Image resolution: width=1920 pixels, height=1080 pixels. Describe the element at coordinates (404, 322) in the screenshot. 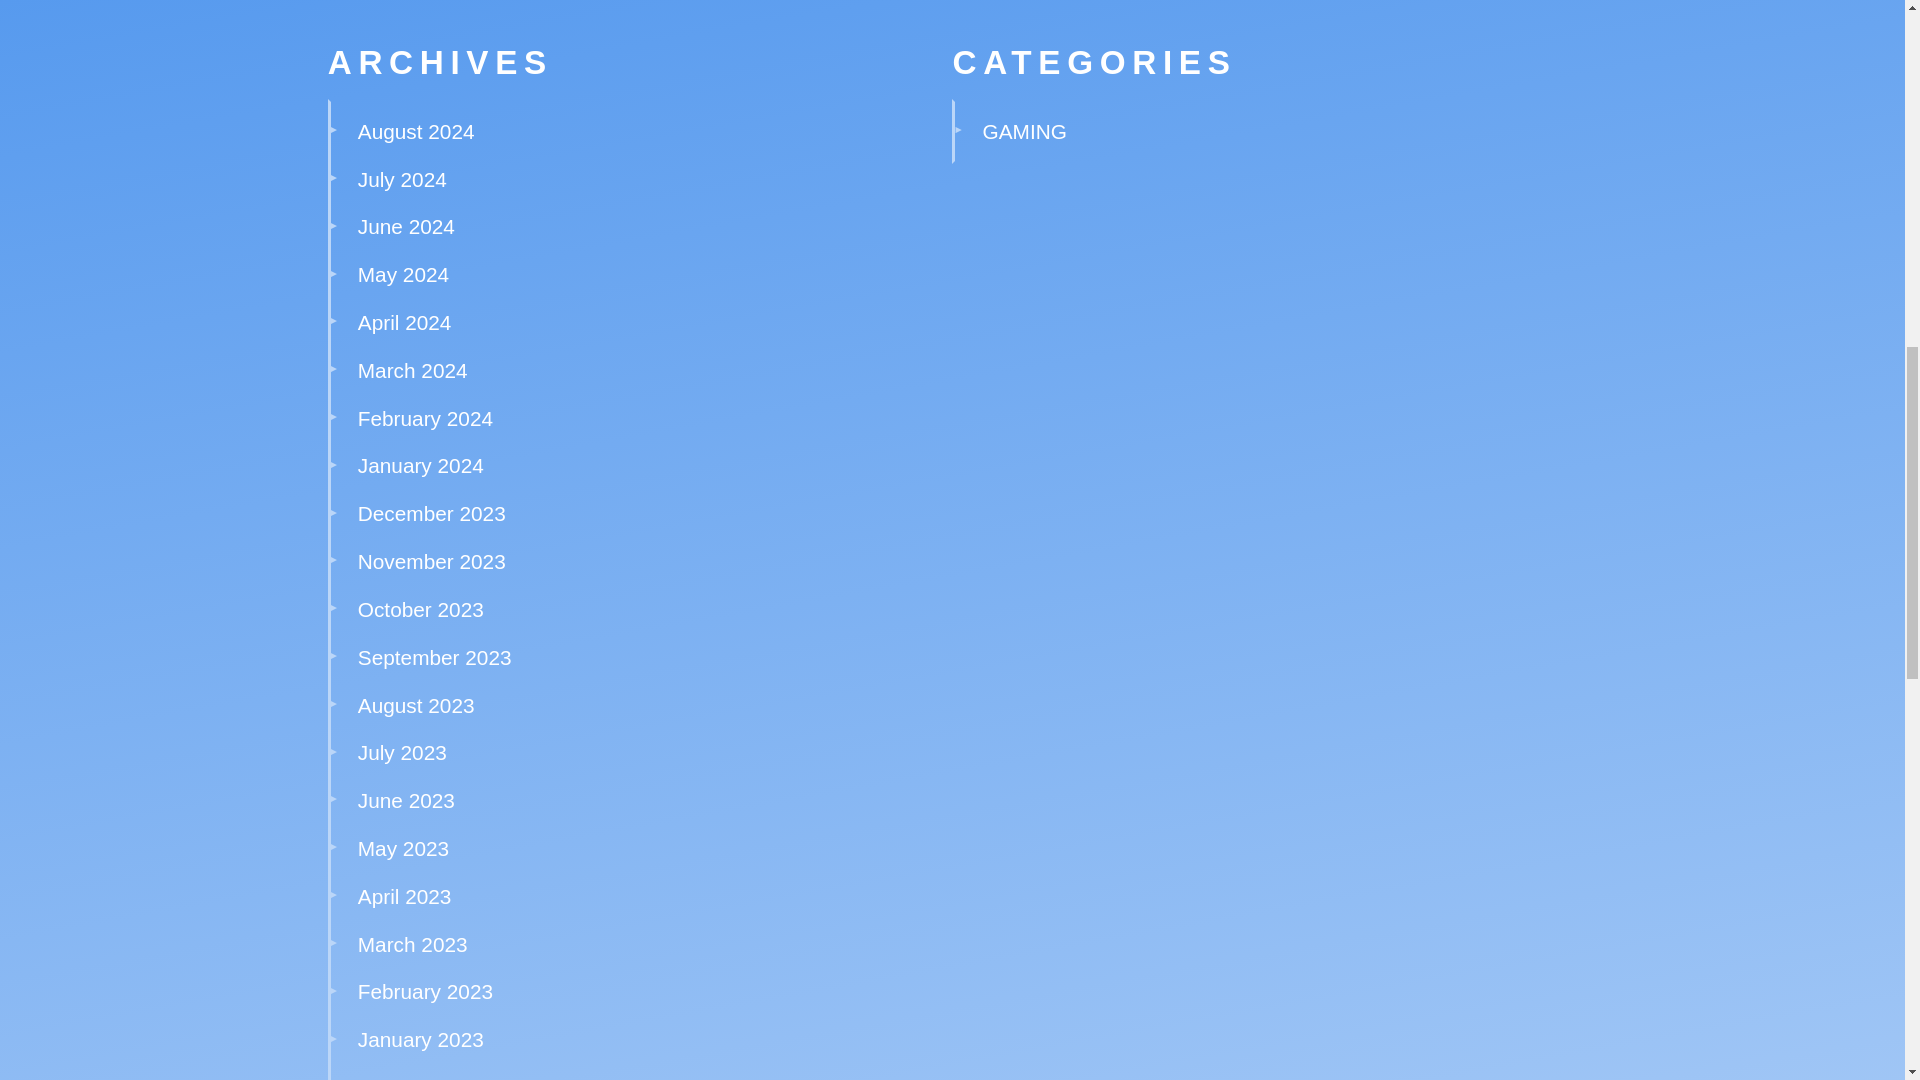

I see `April 2024` at that location.